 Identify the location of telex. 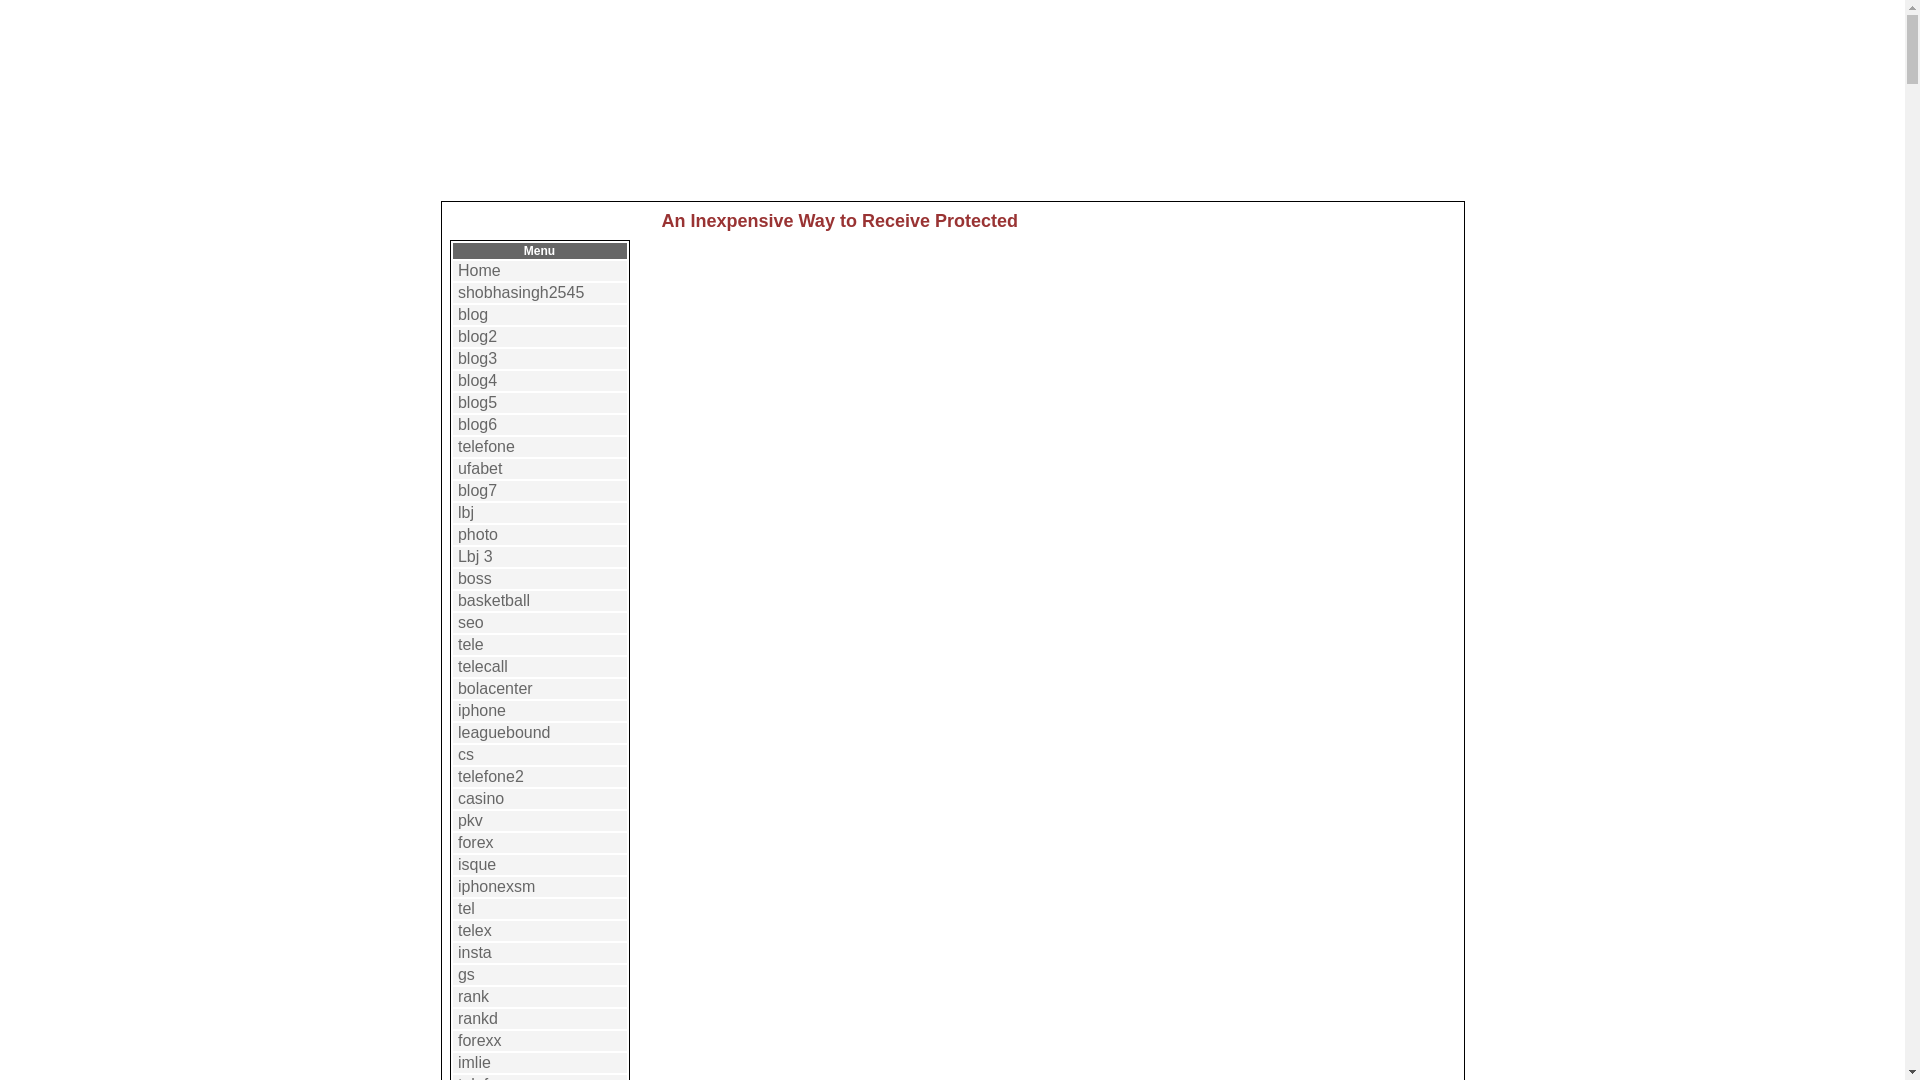
(474, 930).